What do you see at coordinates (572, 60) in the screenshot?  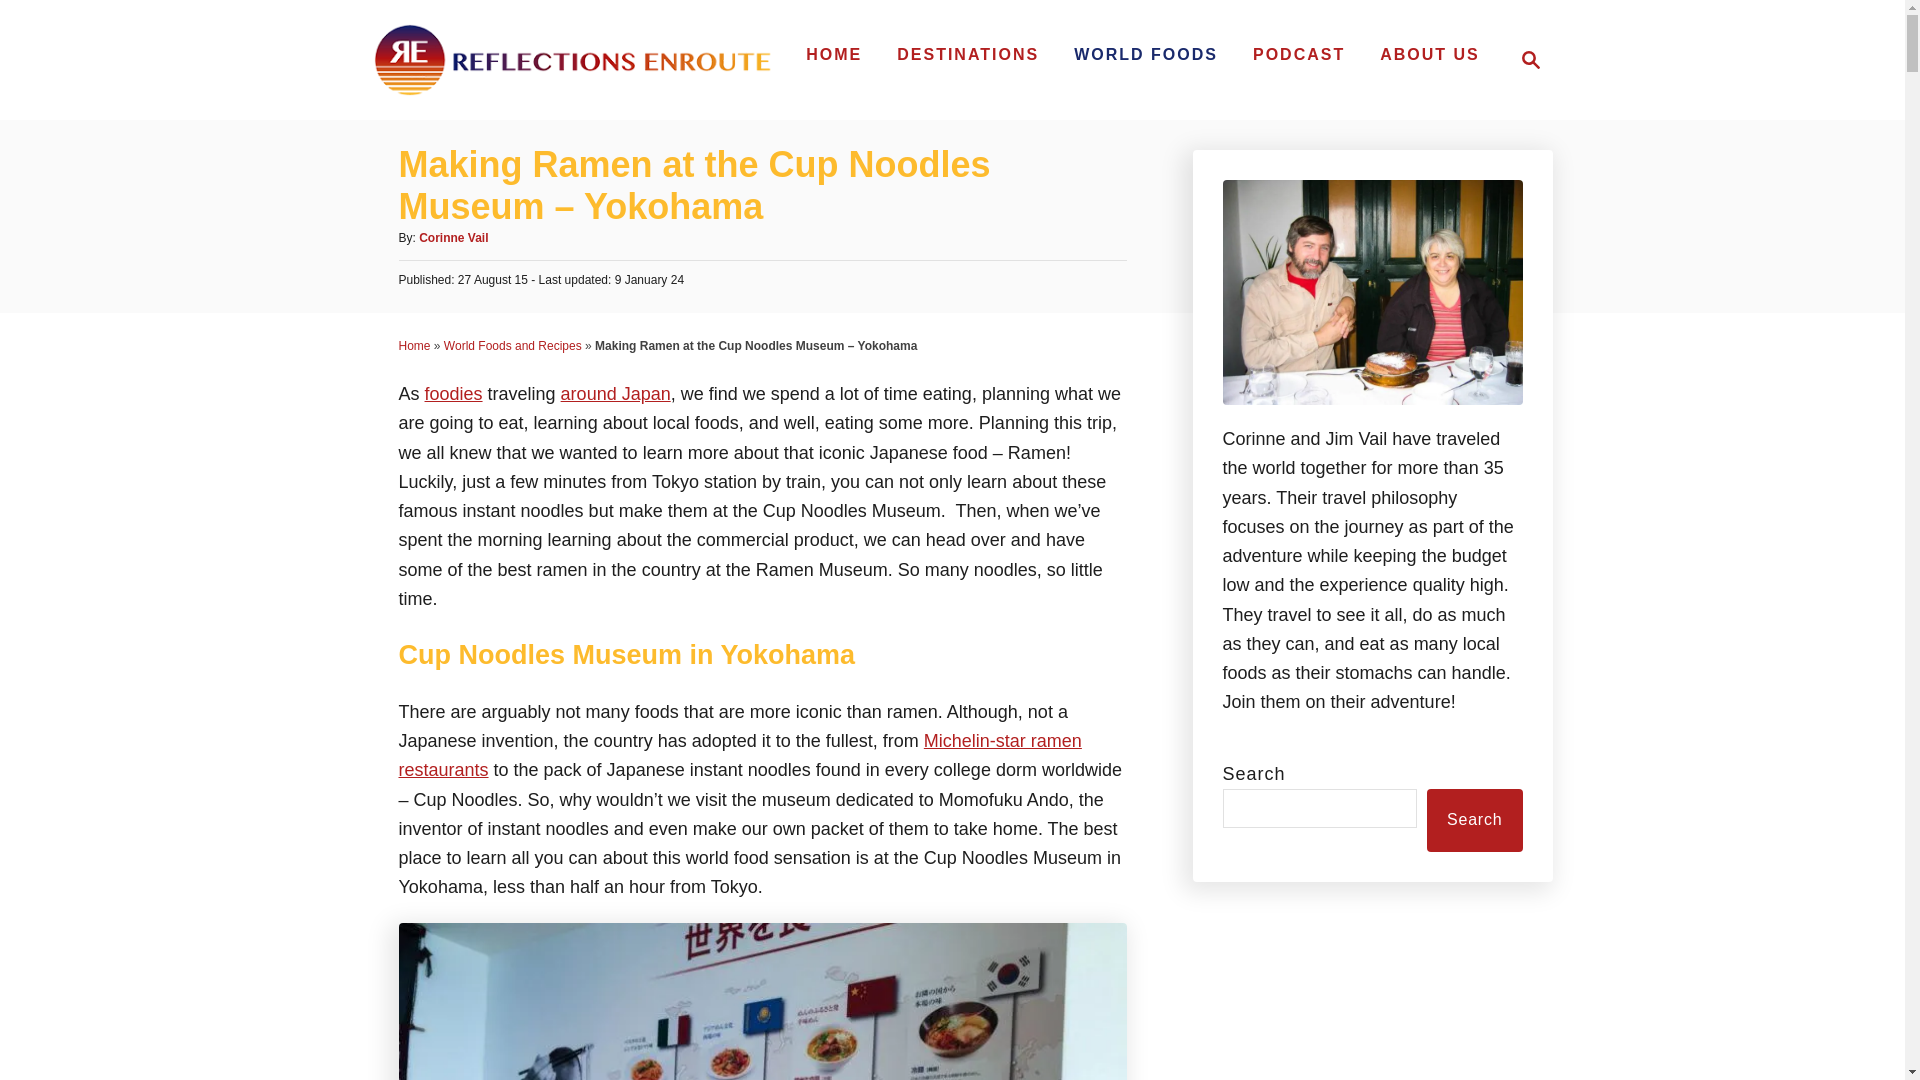 I see `foodies` at bounding box center [572, 60].